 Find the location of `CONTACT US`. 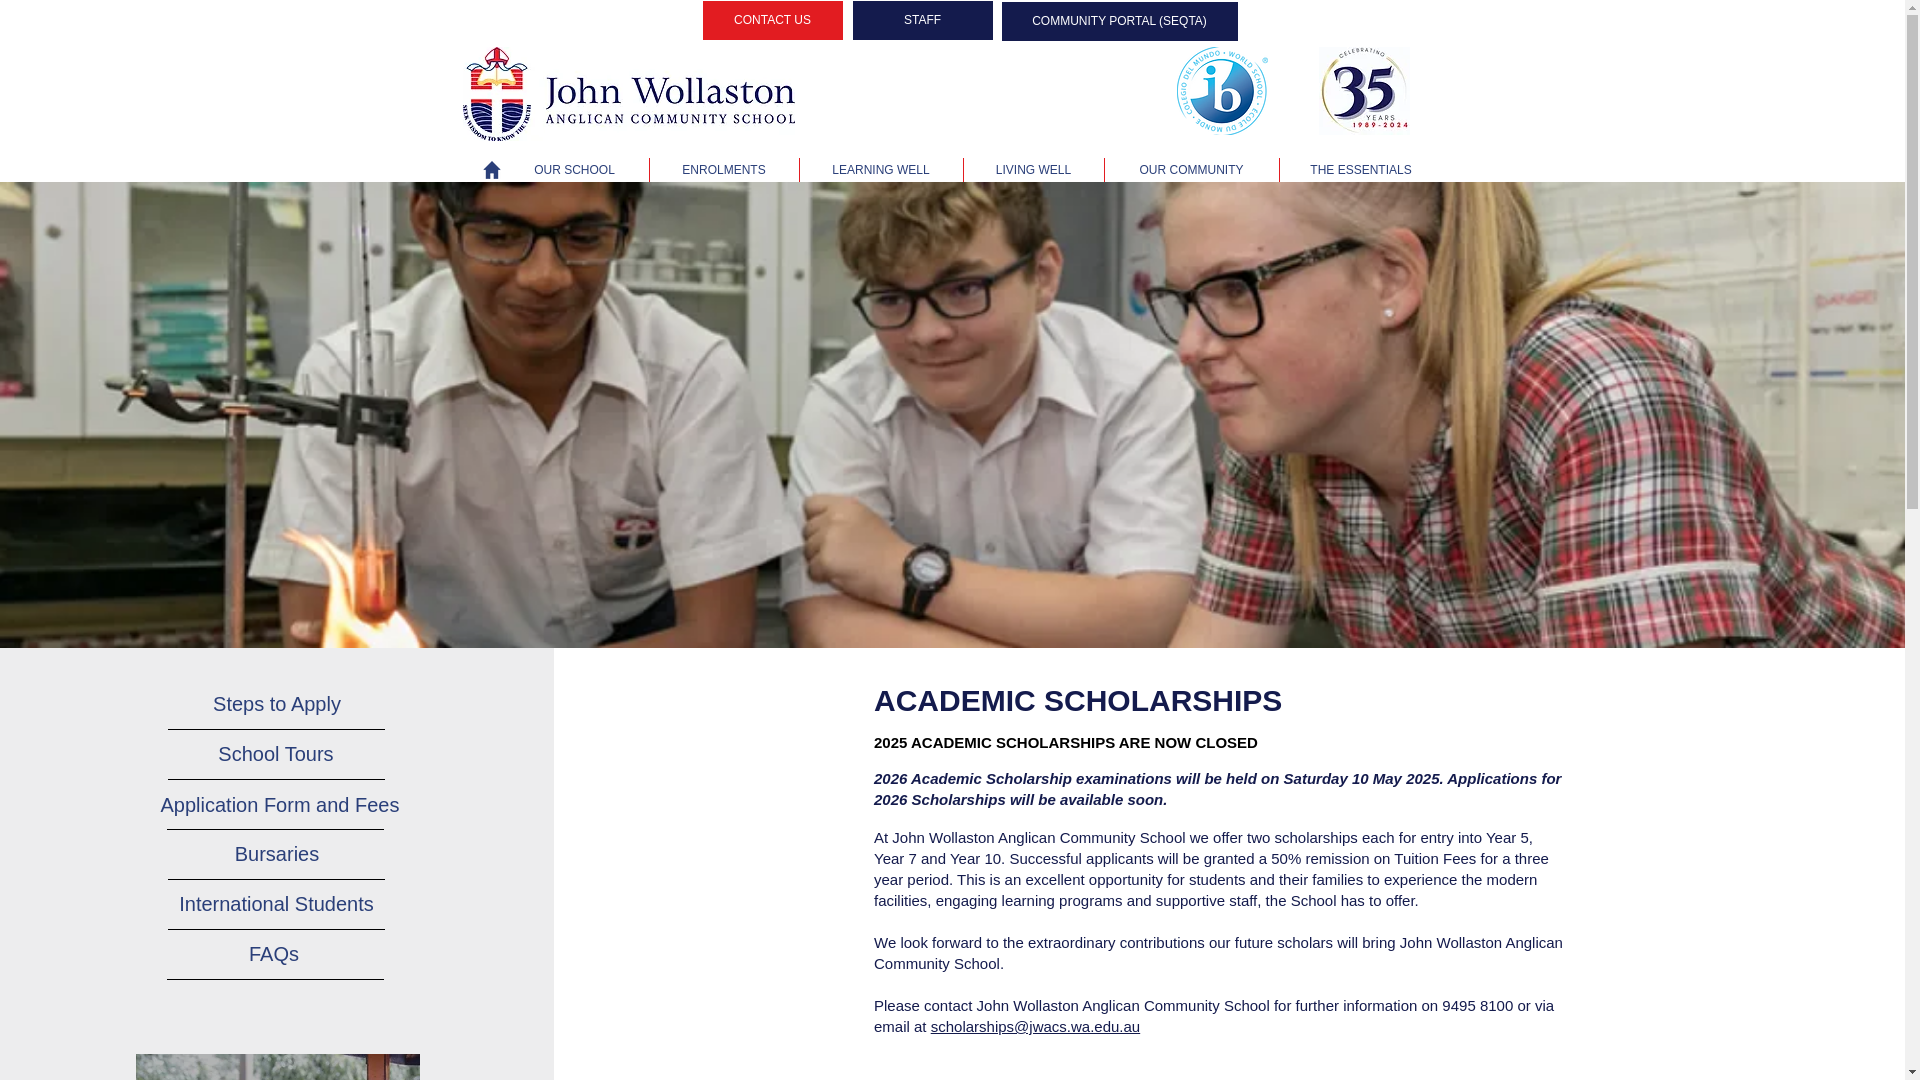

CONTACT US is located at coordinates (772, 20).